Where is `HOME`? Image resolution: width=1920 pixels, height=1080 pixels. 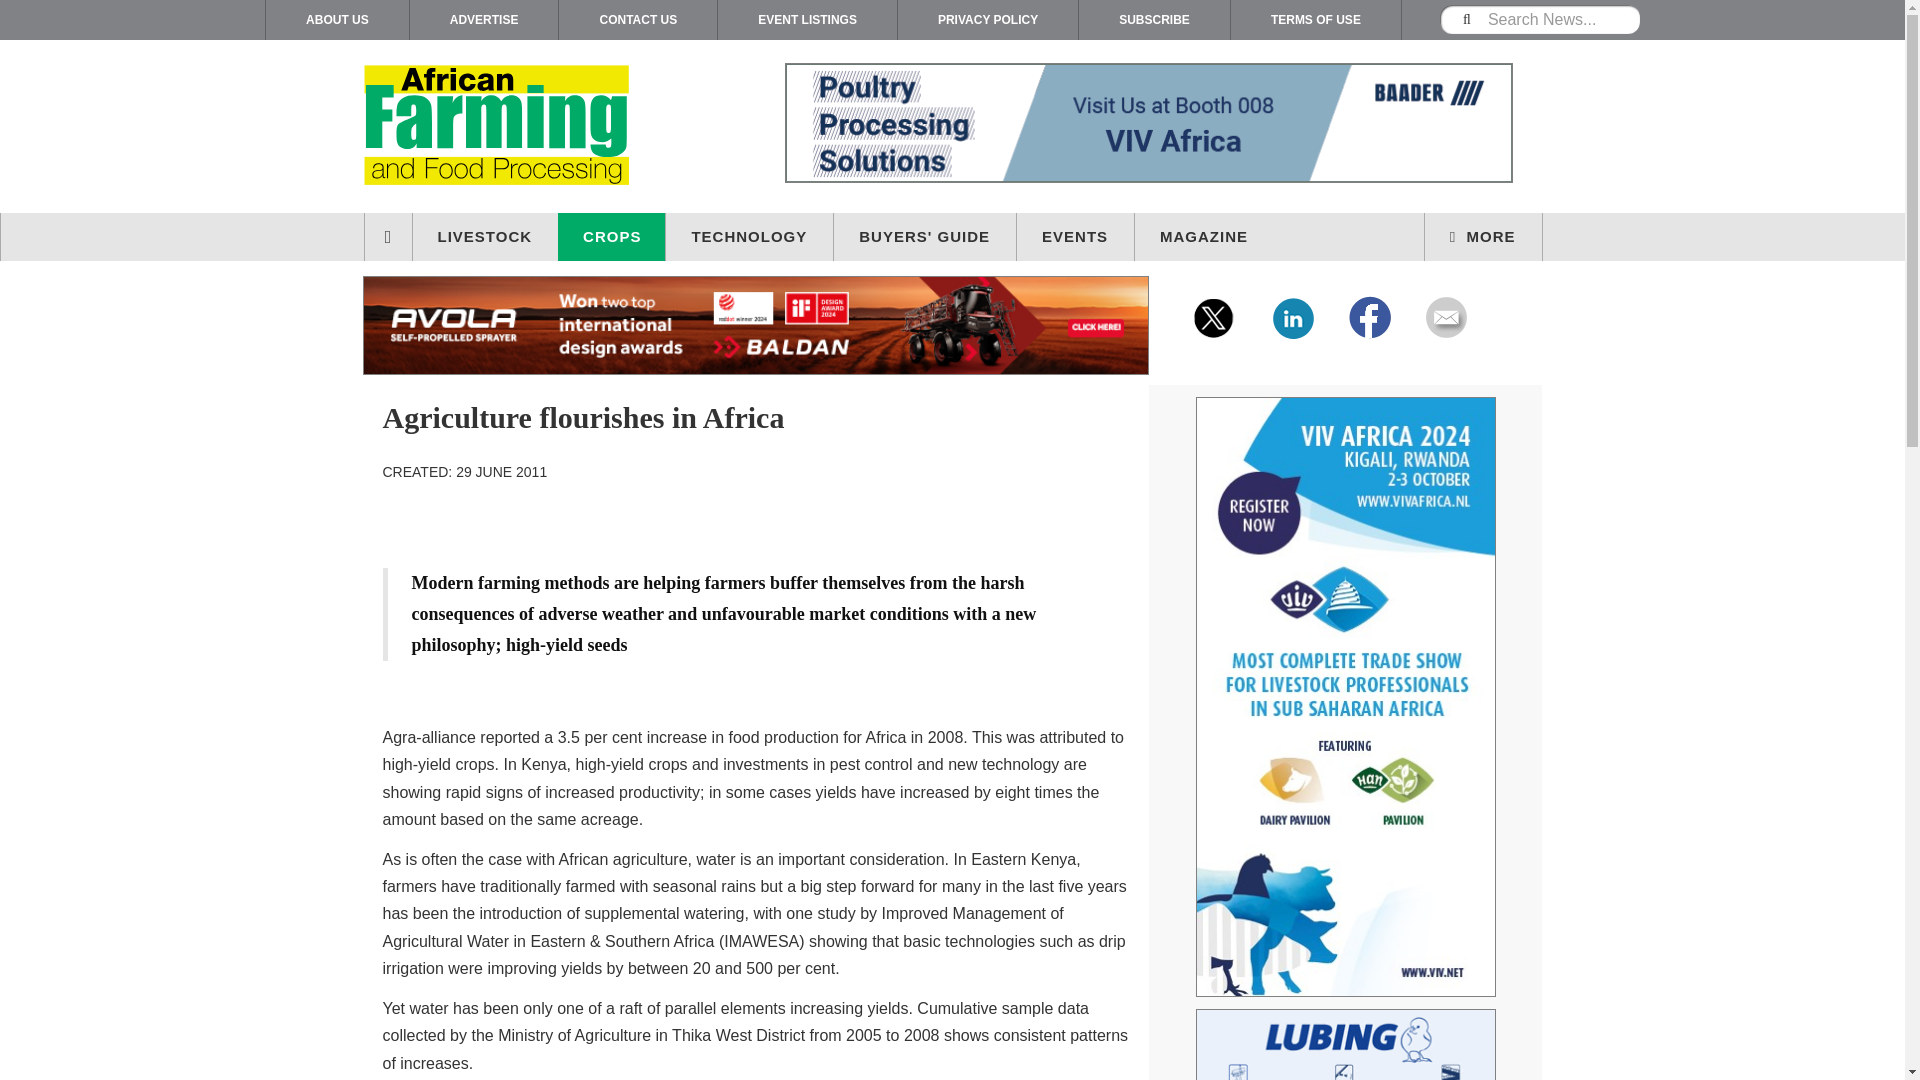 HOME is located at coordinates (389, 236).